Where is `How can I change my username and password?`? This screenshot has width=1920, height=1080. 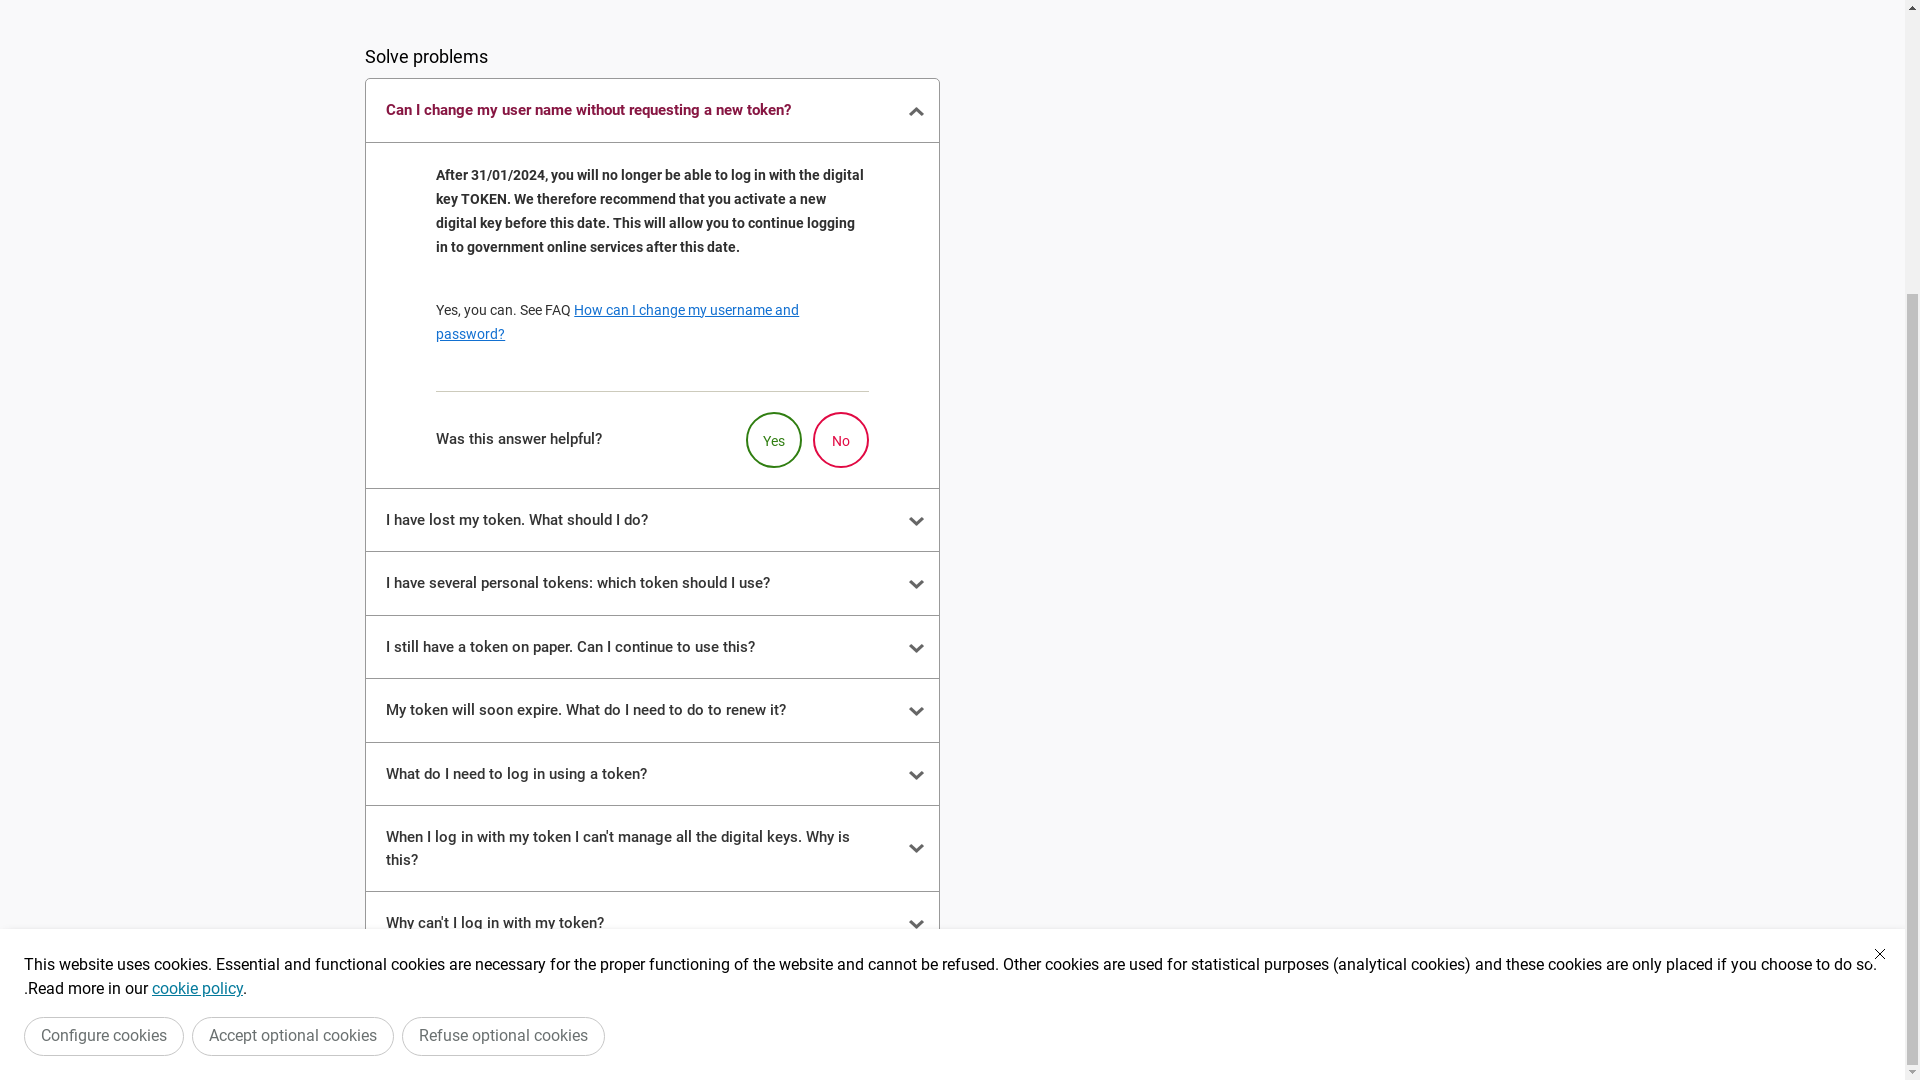
How can I change my username and password? is located at coordinates (618, 712).